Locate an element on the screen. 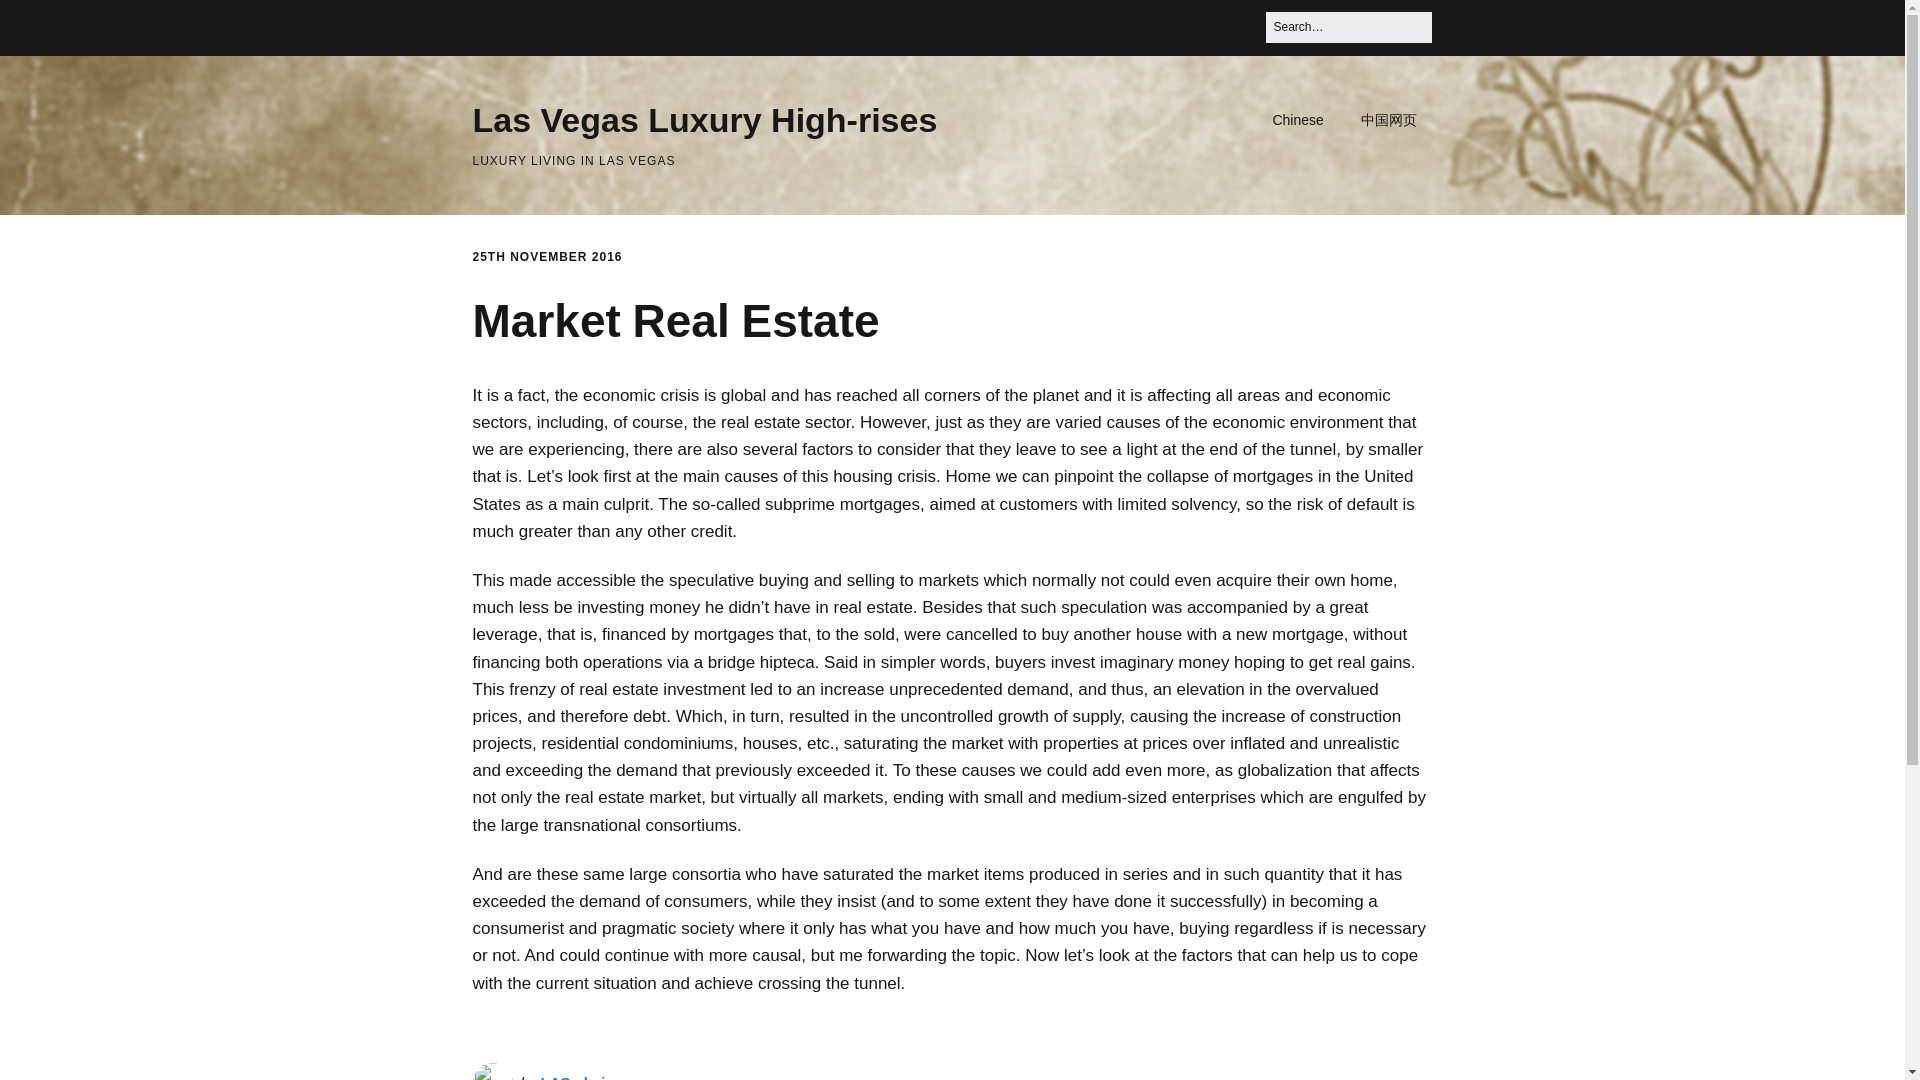 This screenshot has width=1920, height=1080. Search is located at coordinates (39, 22).